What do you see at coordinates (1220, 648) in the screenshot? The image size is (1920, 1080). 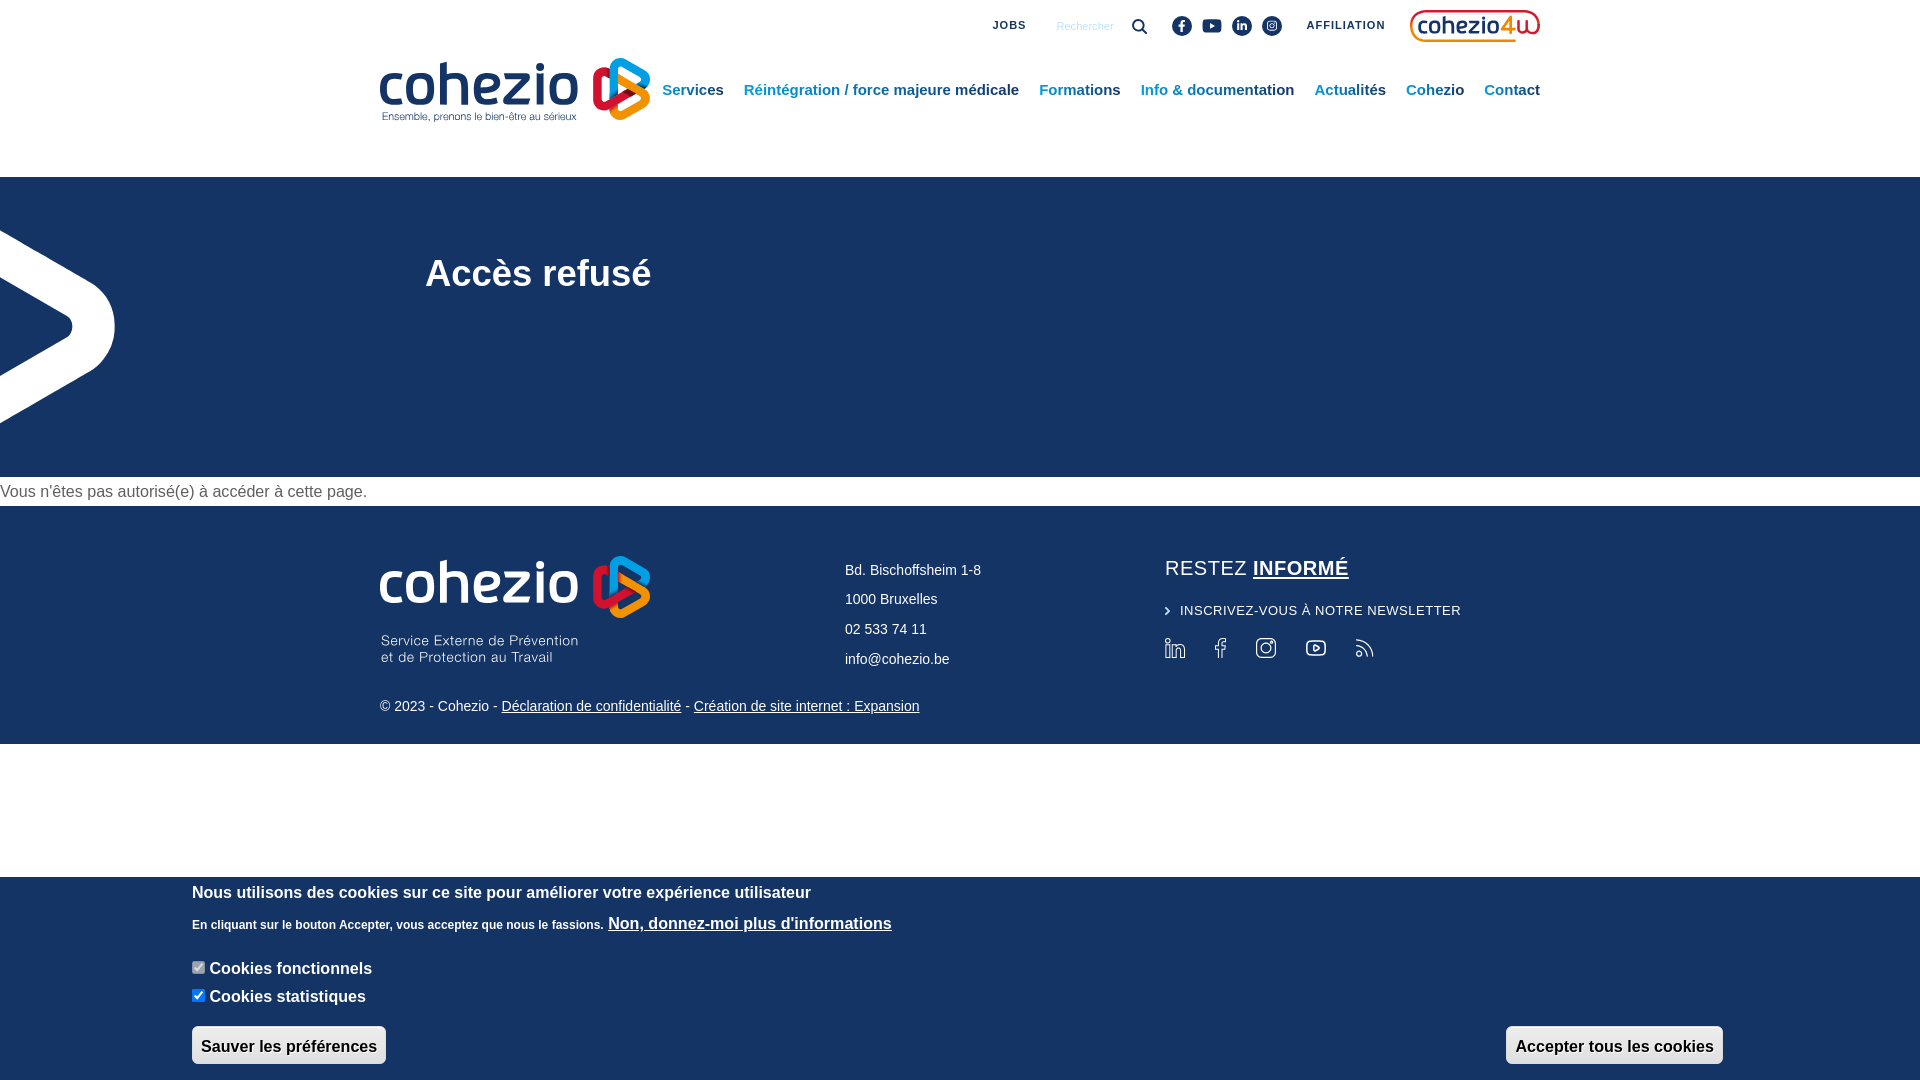 I see `Facebook` at bounding box center [1220, 648].